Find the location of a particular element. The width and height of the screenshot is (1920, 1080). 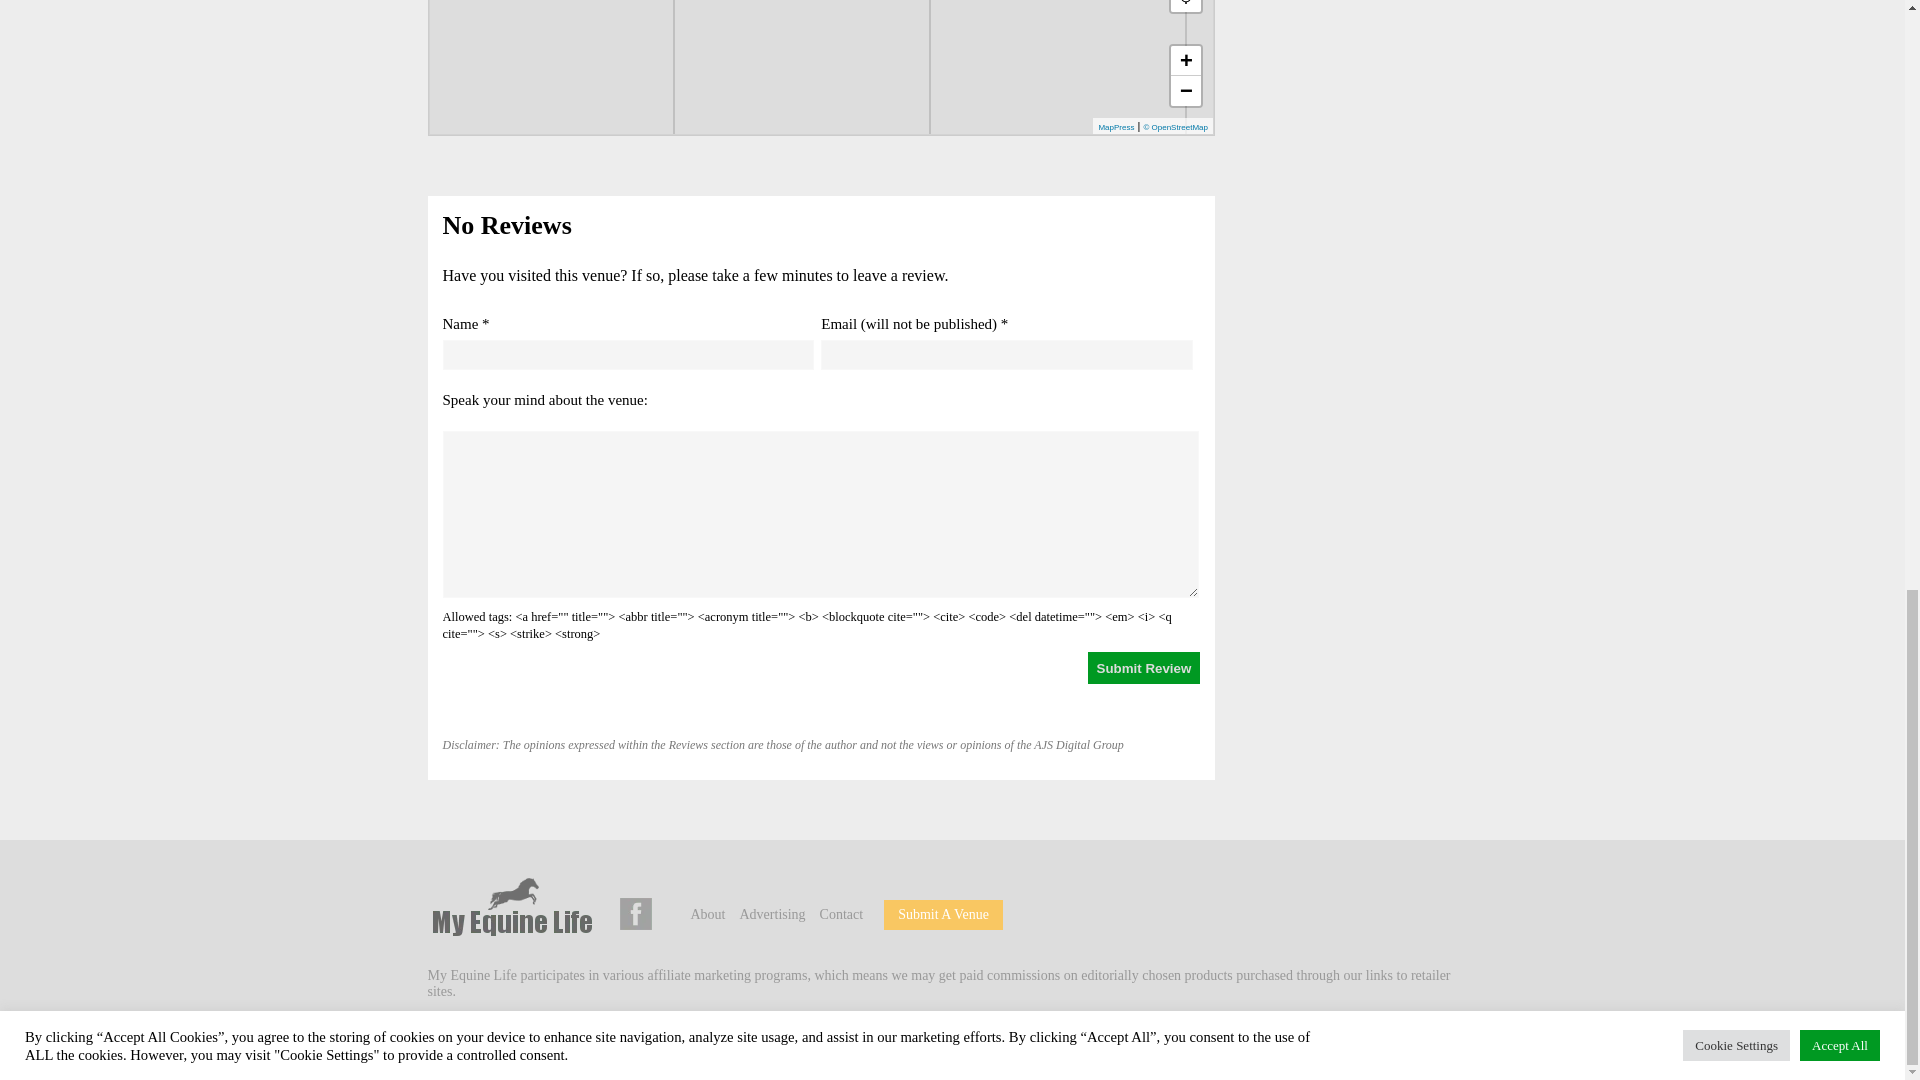

Contact is located at coordinates (842, 914).